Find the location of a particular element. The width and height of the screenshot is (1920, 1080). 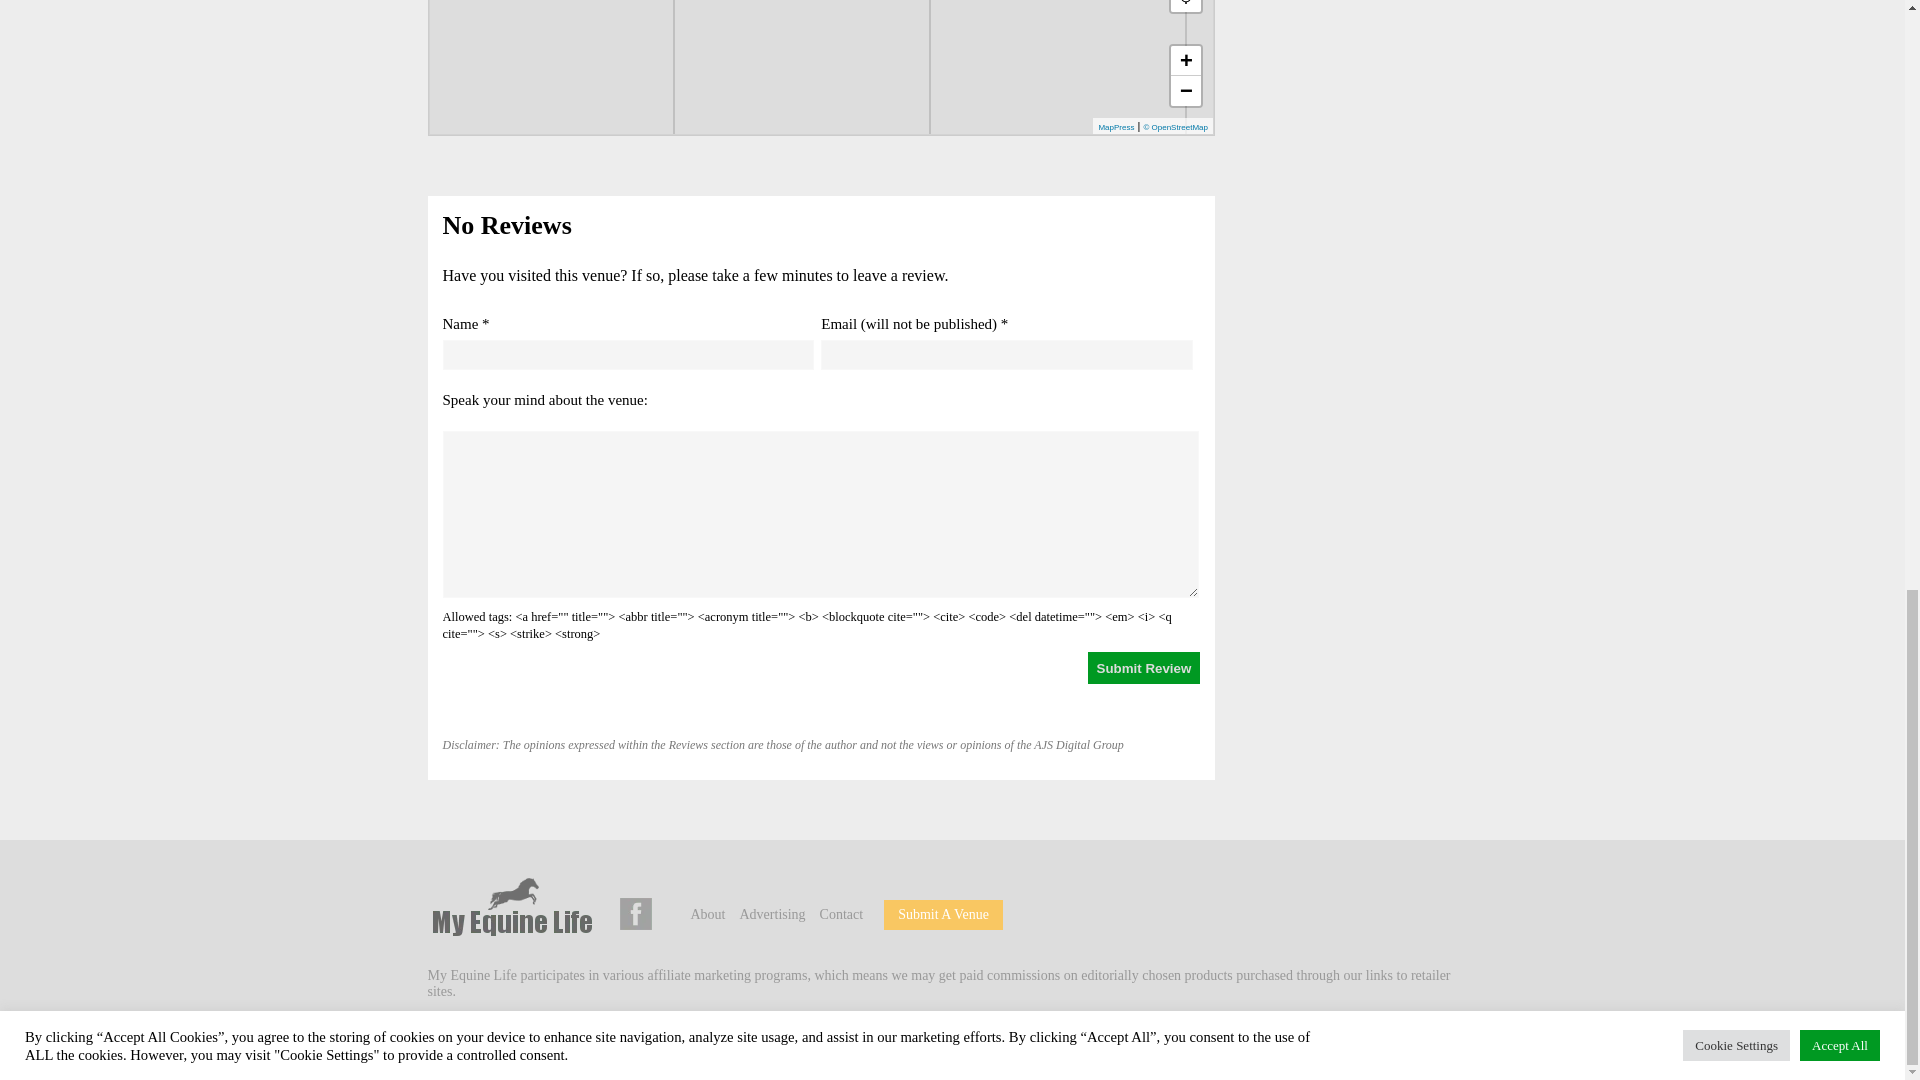

Contact is located at coordinates (842, 914).